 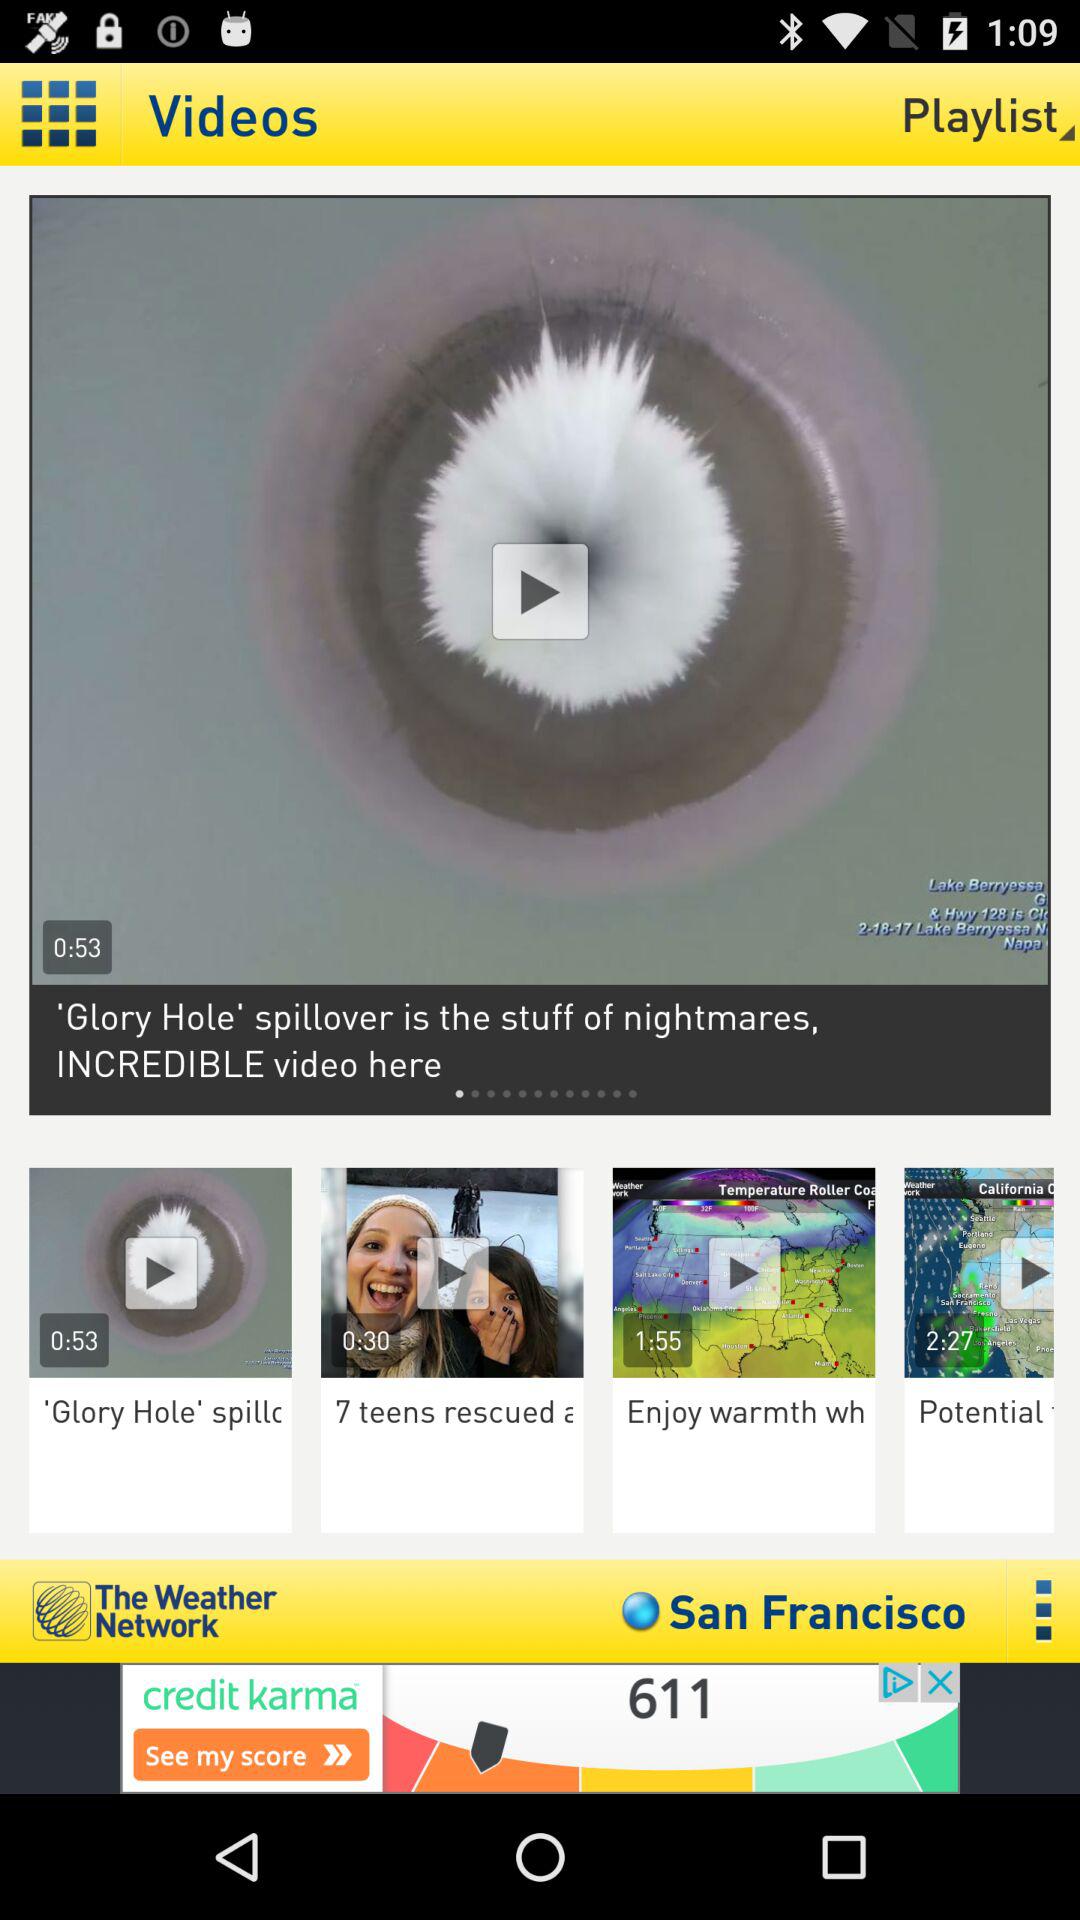 I want to click on open video, so click(x=452, y=1272).